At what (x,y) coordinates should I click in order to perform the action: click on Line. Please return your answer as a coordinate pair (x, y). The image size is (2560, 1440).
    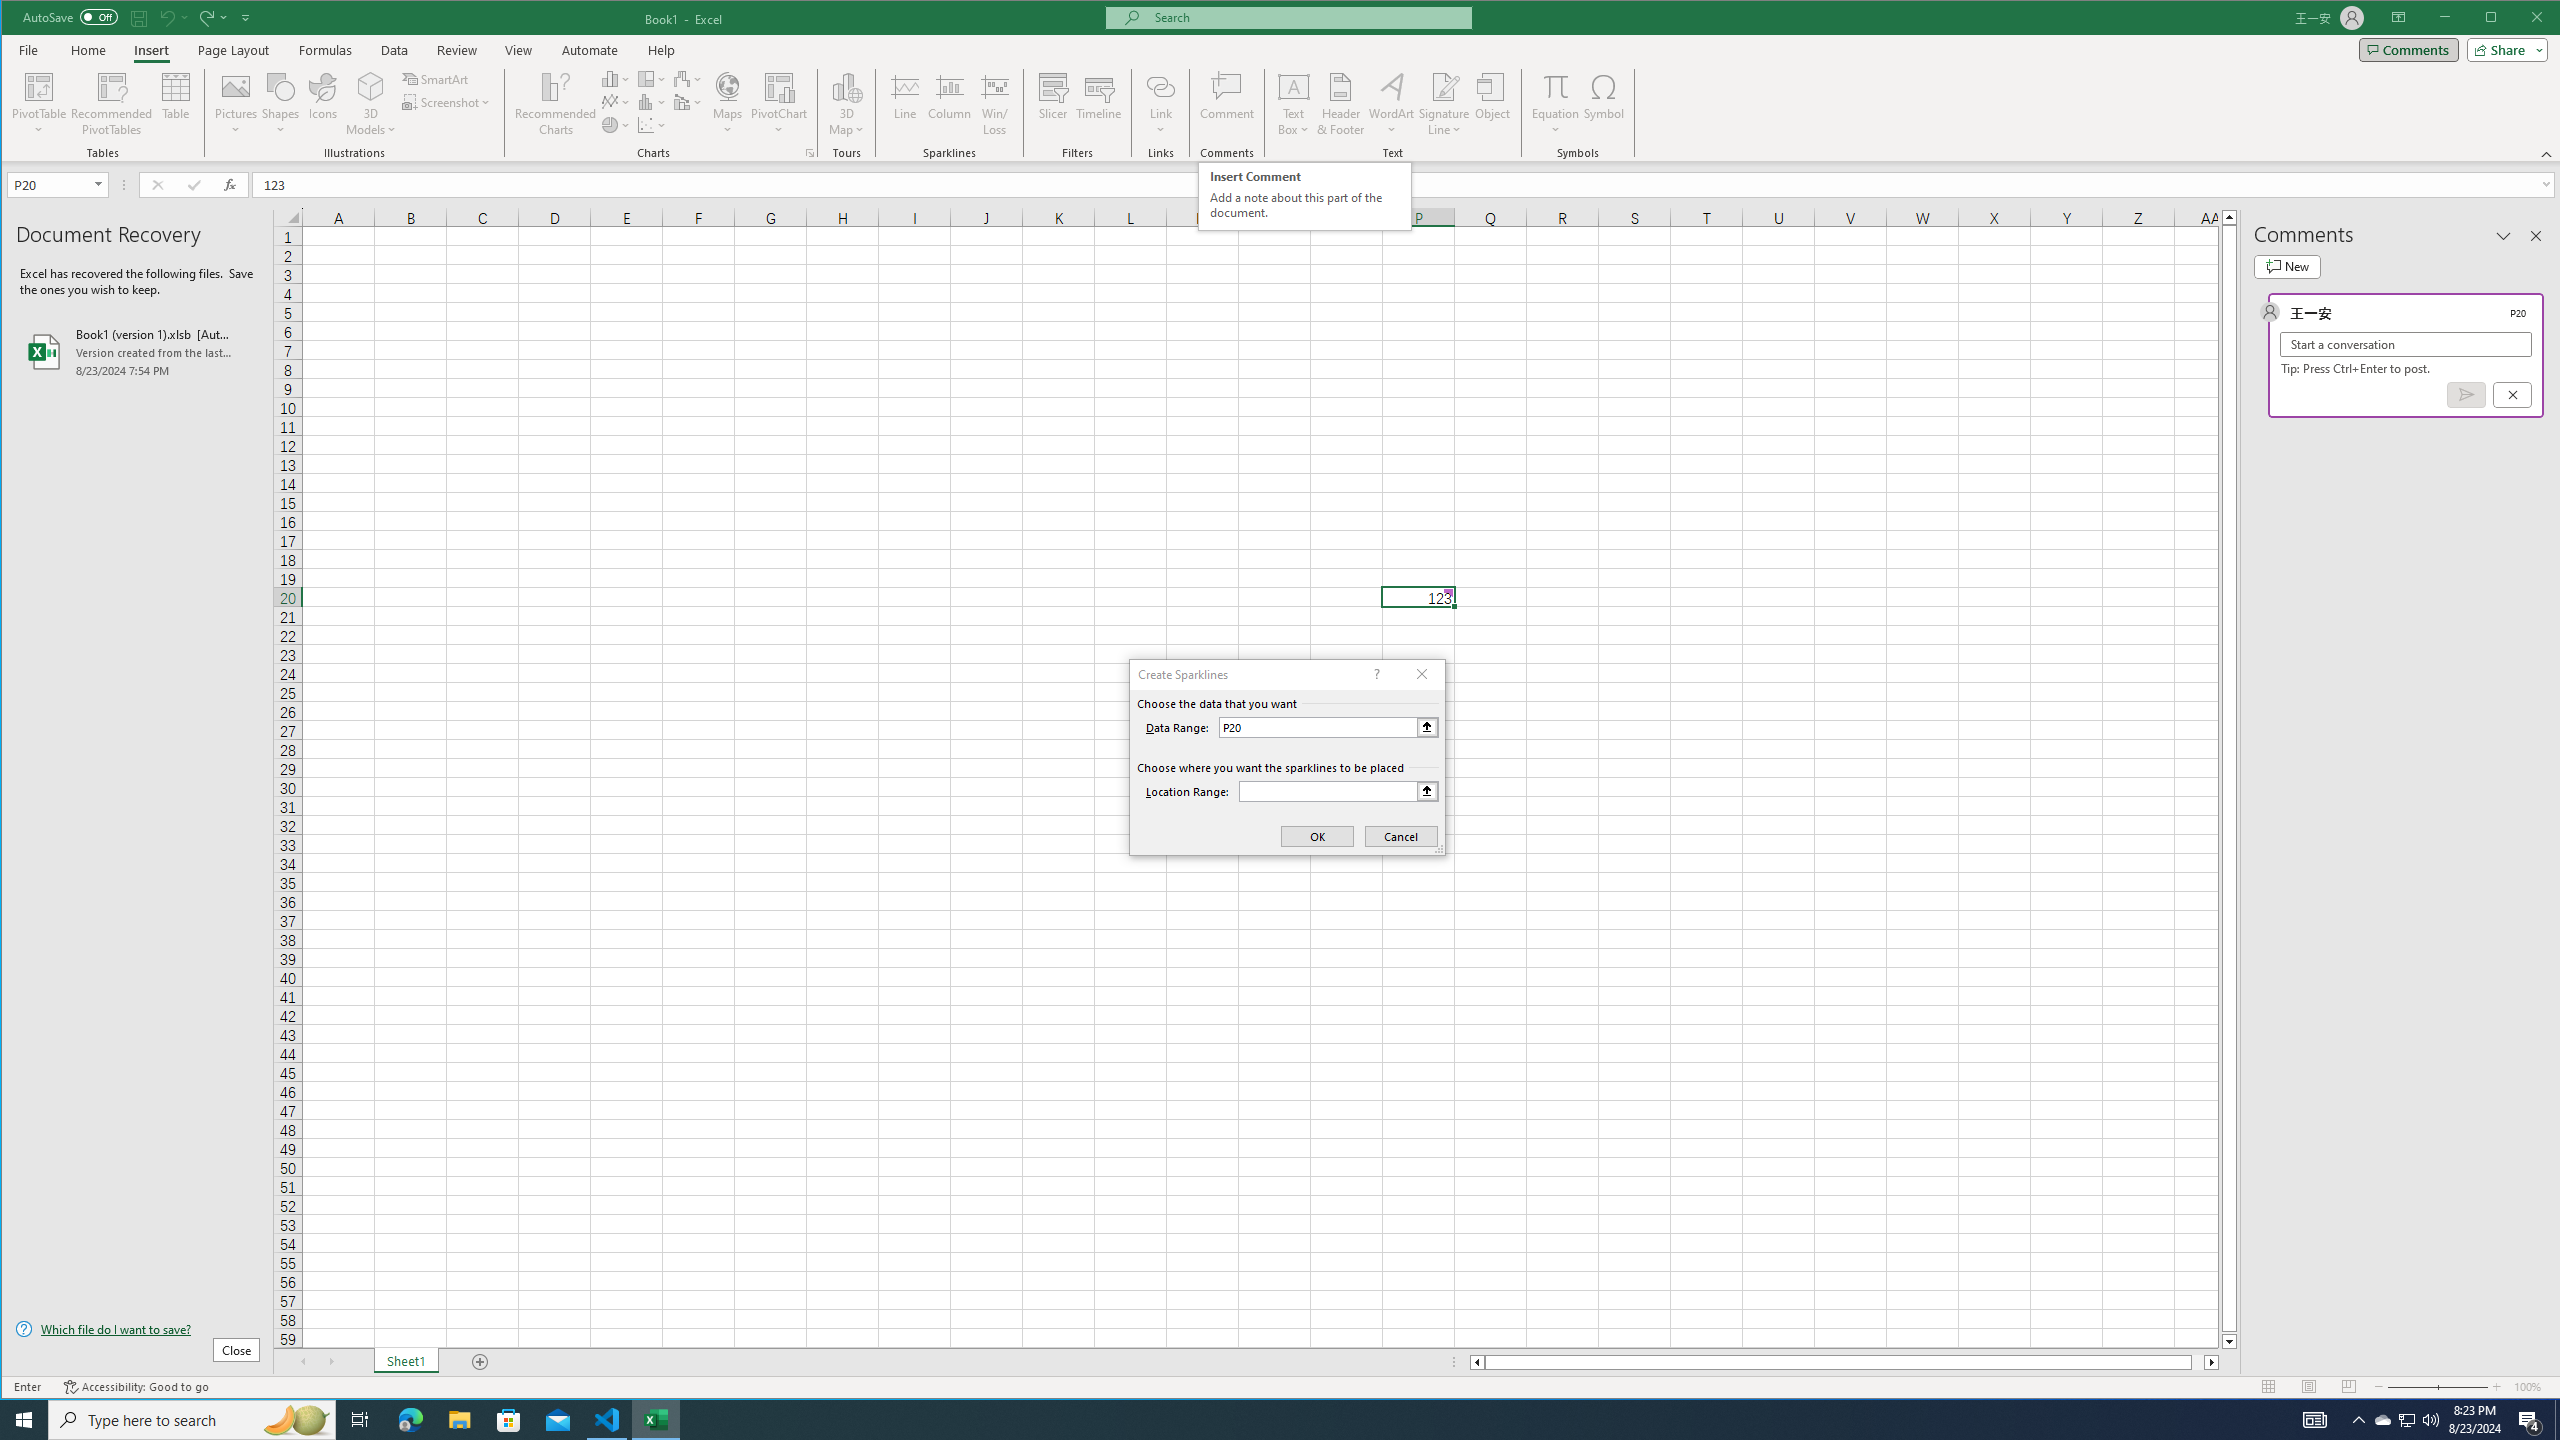
    Looking at the image, I should click on (904, 104).